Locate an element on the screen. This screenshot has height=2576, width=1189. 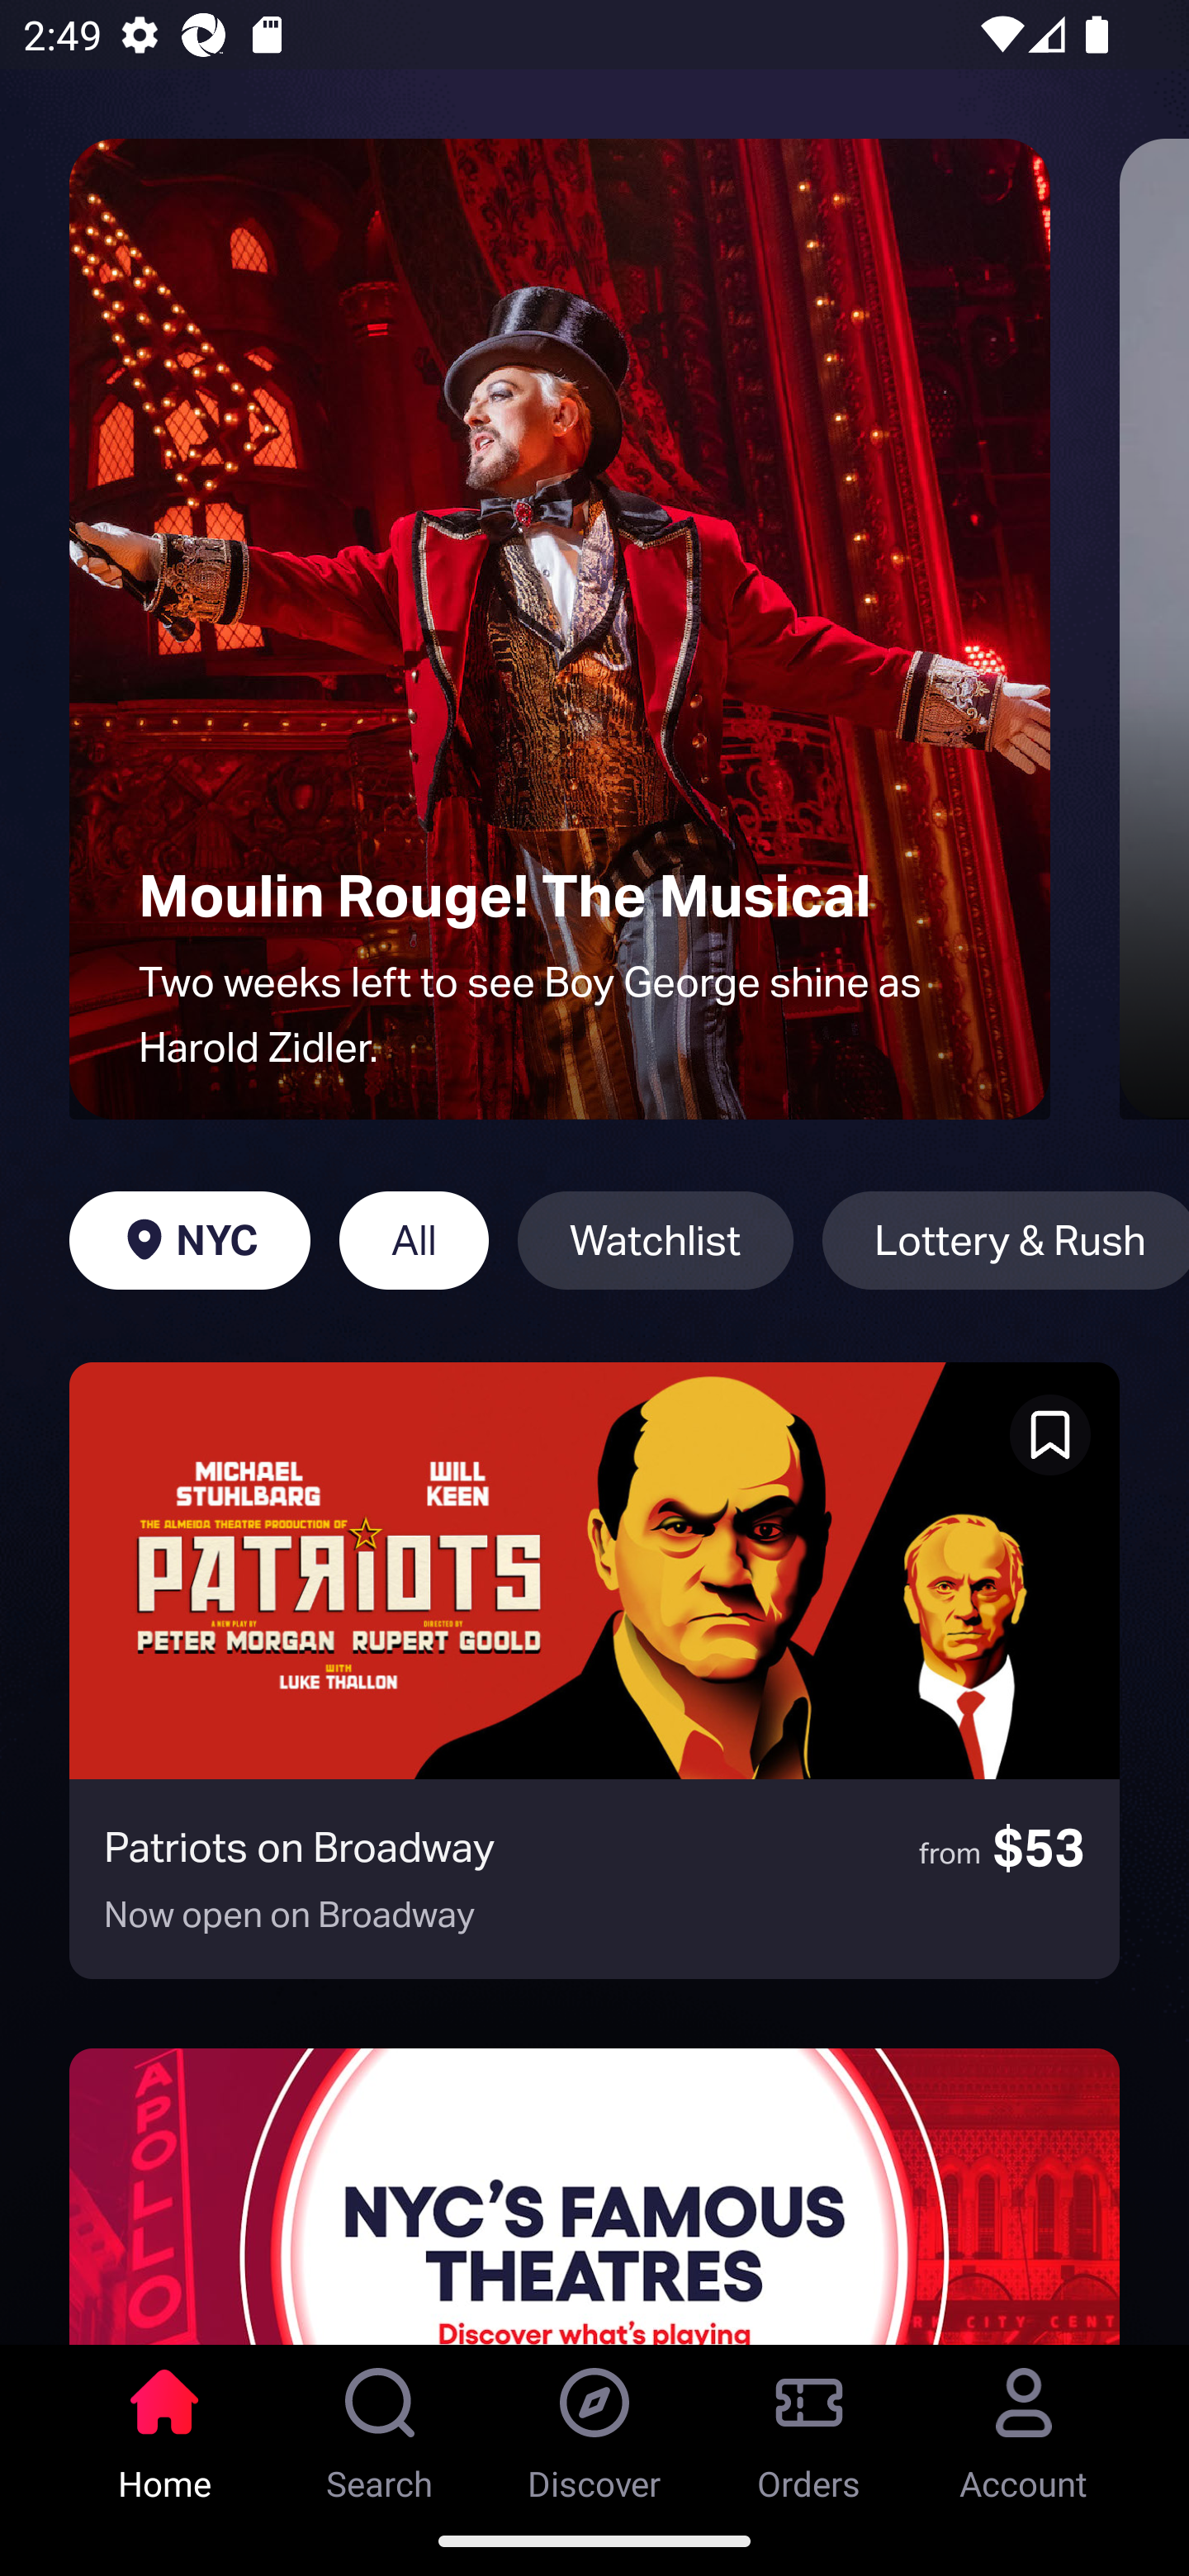
All is located at coordinates (413, 1240).